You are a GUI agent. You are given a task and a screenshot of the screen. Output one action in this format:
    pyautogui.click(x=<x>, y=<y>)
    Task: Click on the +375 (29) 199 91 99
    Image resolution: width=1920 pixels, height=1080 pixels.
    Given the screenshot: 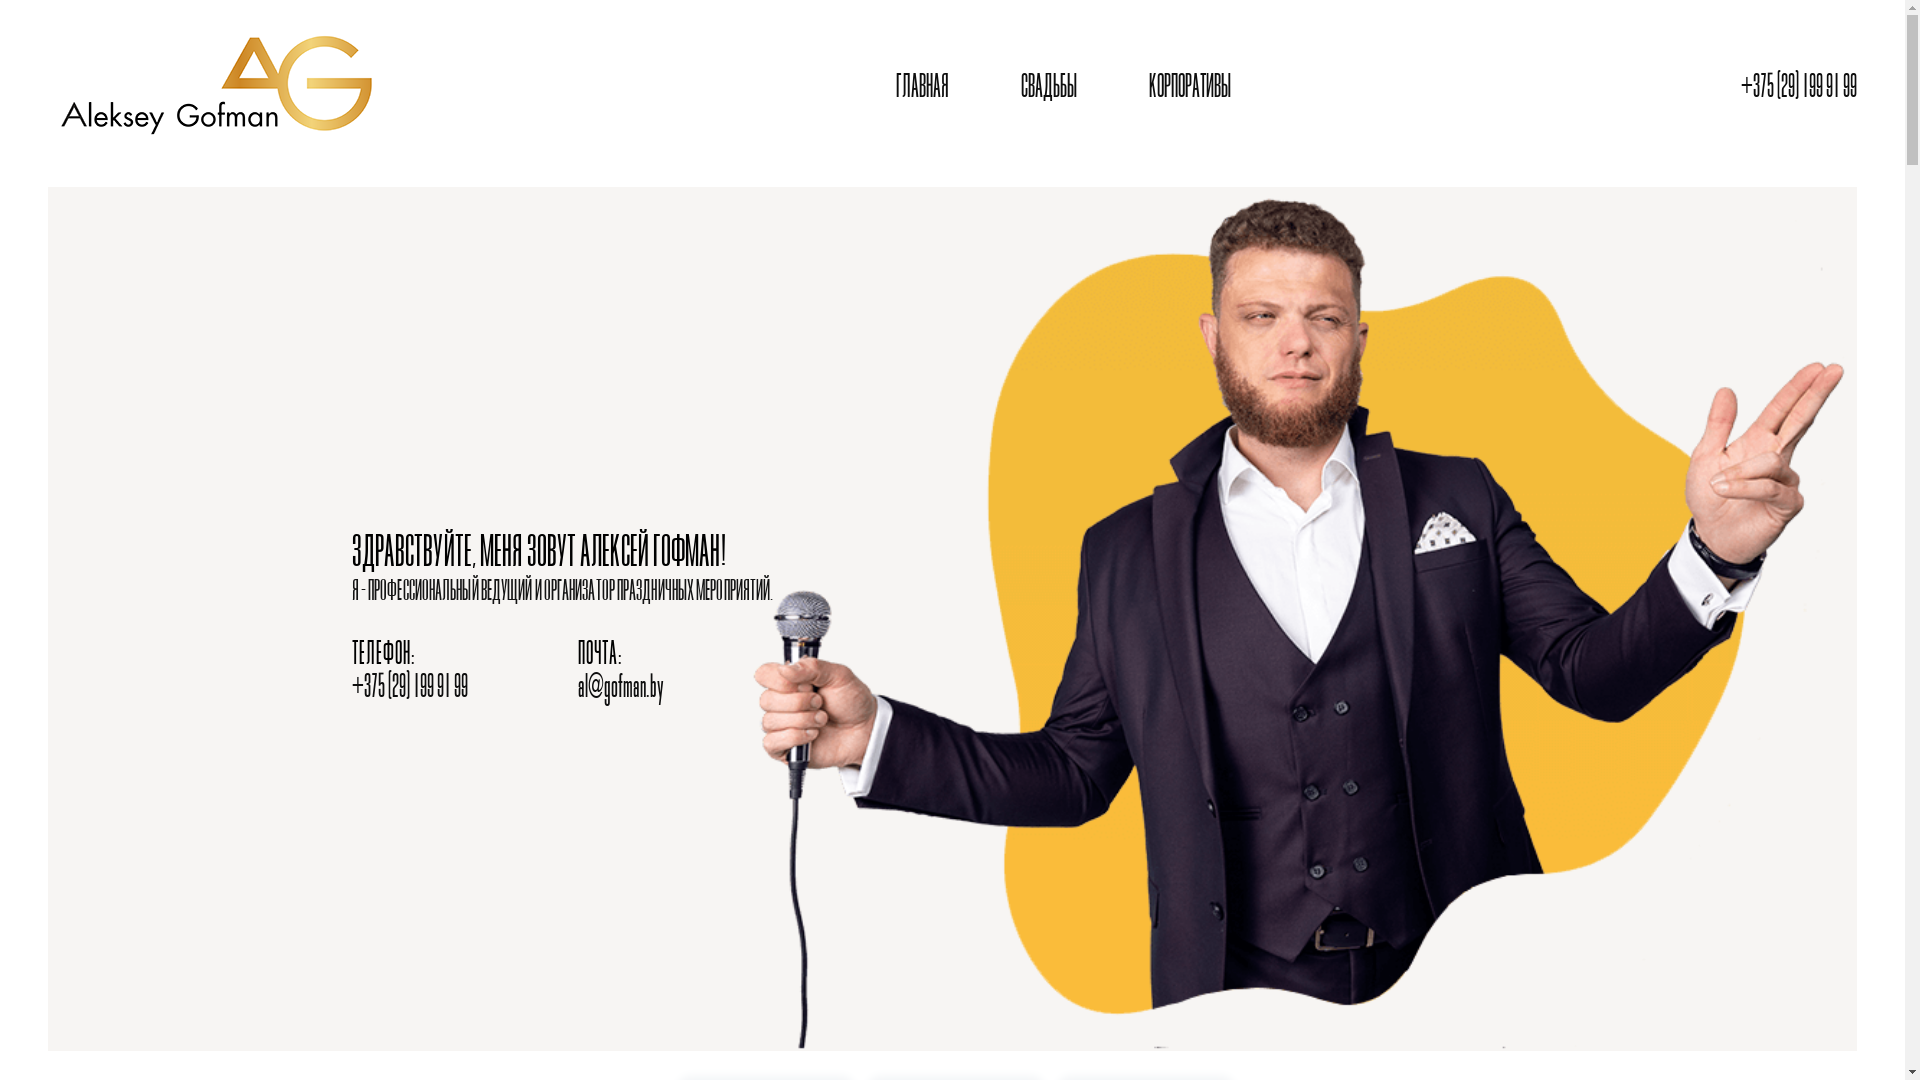 What is the action you would take?
    pyautogui.click(x=1799, y=88)
    